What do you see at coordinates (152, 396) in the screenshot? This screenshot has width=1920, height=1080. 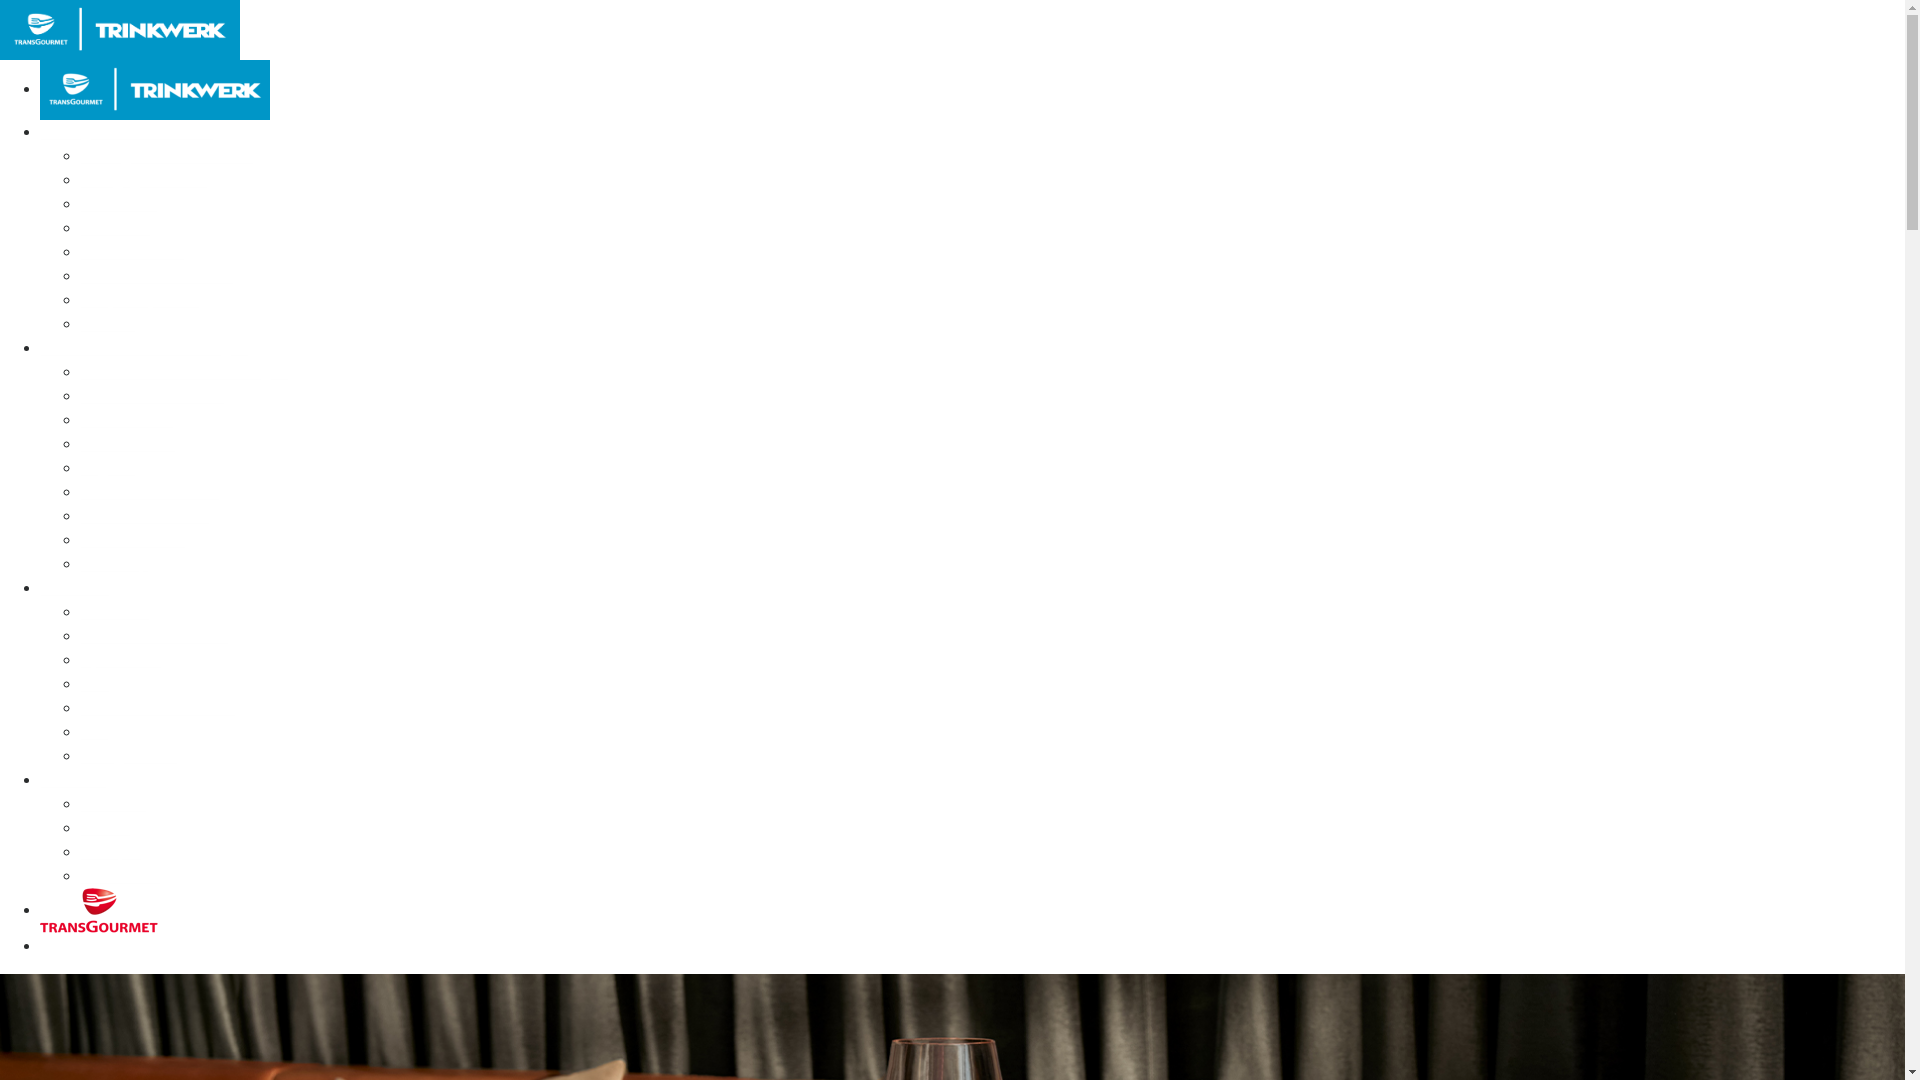 I see `Trinkwerk Akademie` at bounding box center [152, 396].